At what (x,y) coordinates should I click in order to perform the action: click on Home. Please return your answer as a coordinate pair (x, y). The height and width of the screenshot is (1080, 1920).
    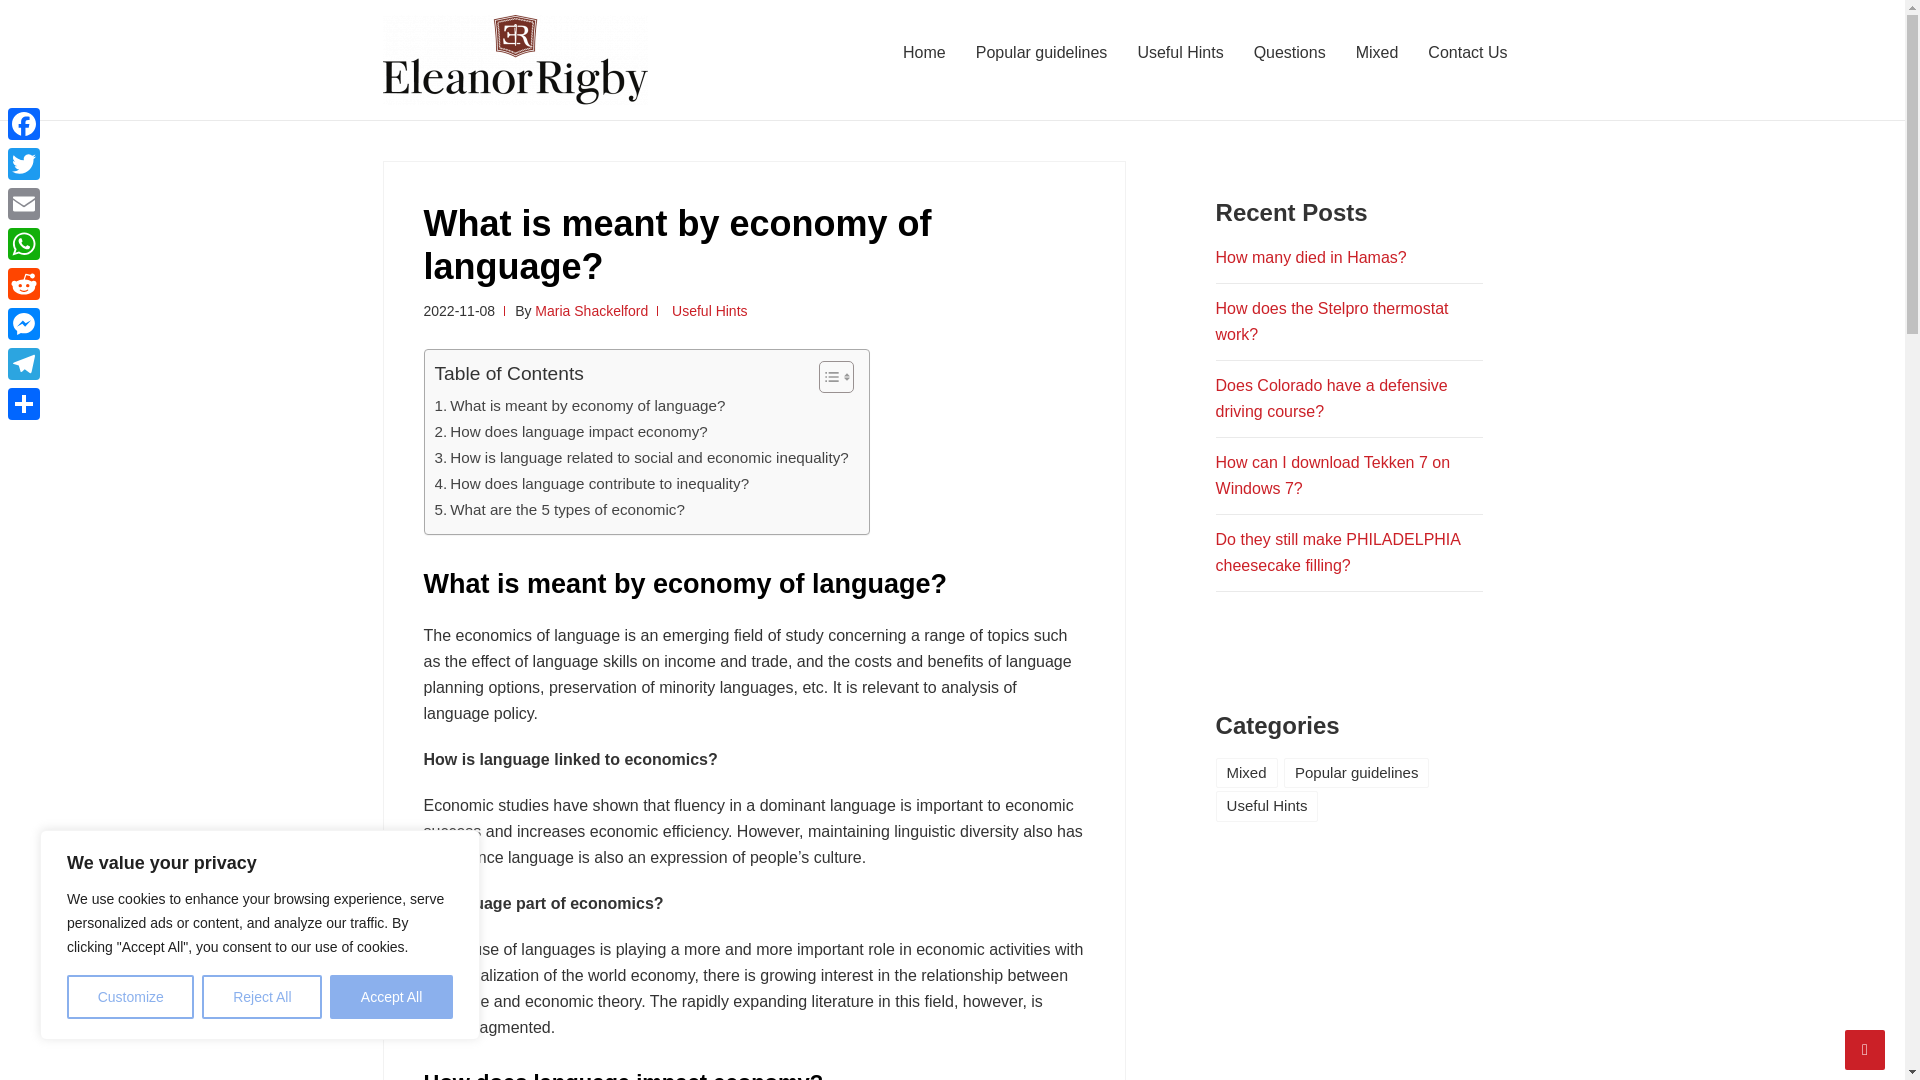
    Looking at the image, I should click on (924, 52).